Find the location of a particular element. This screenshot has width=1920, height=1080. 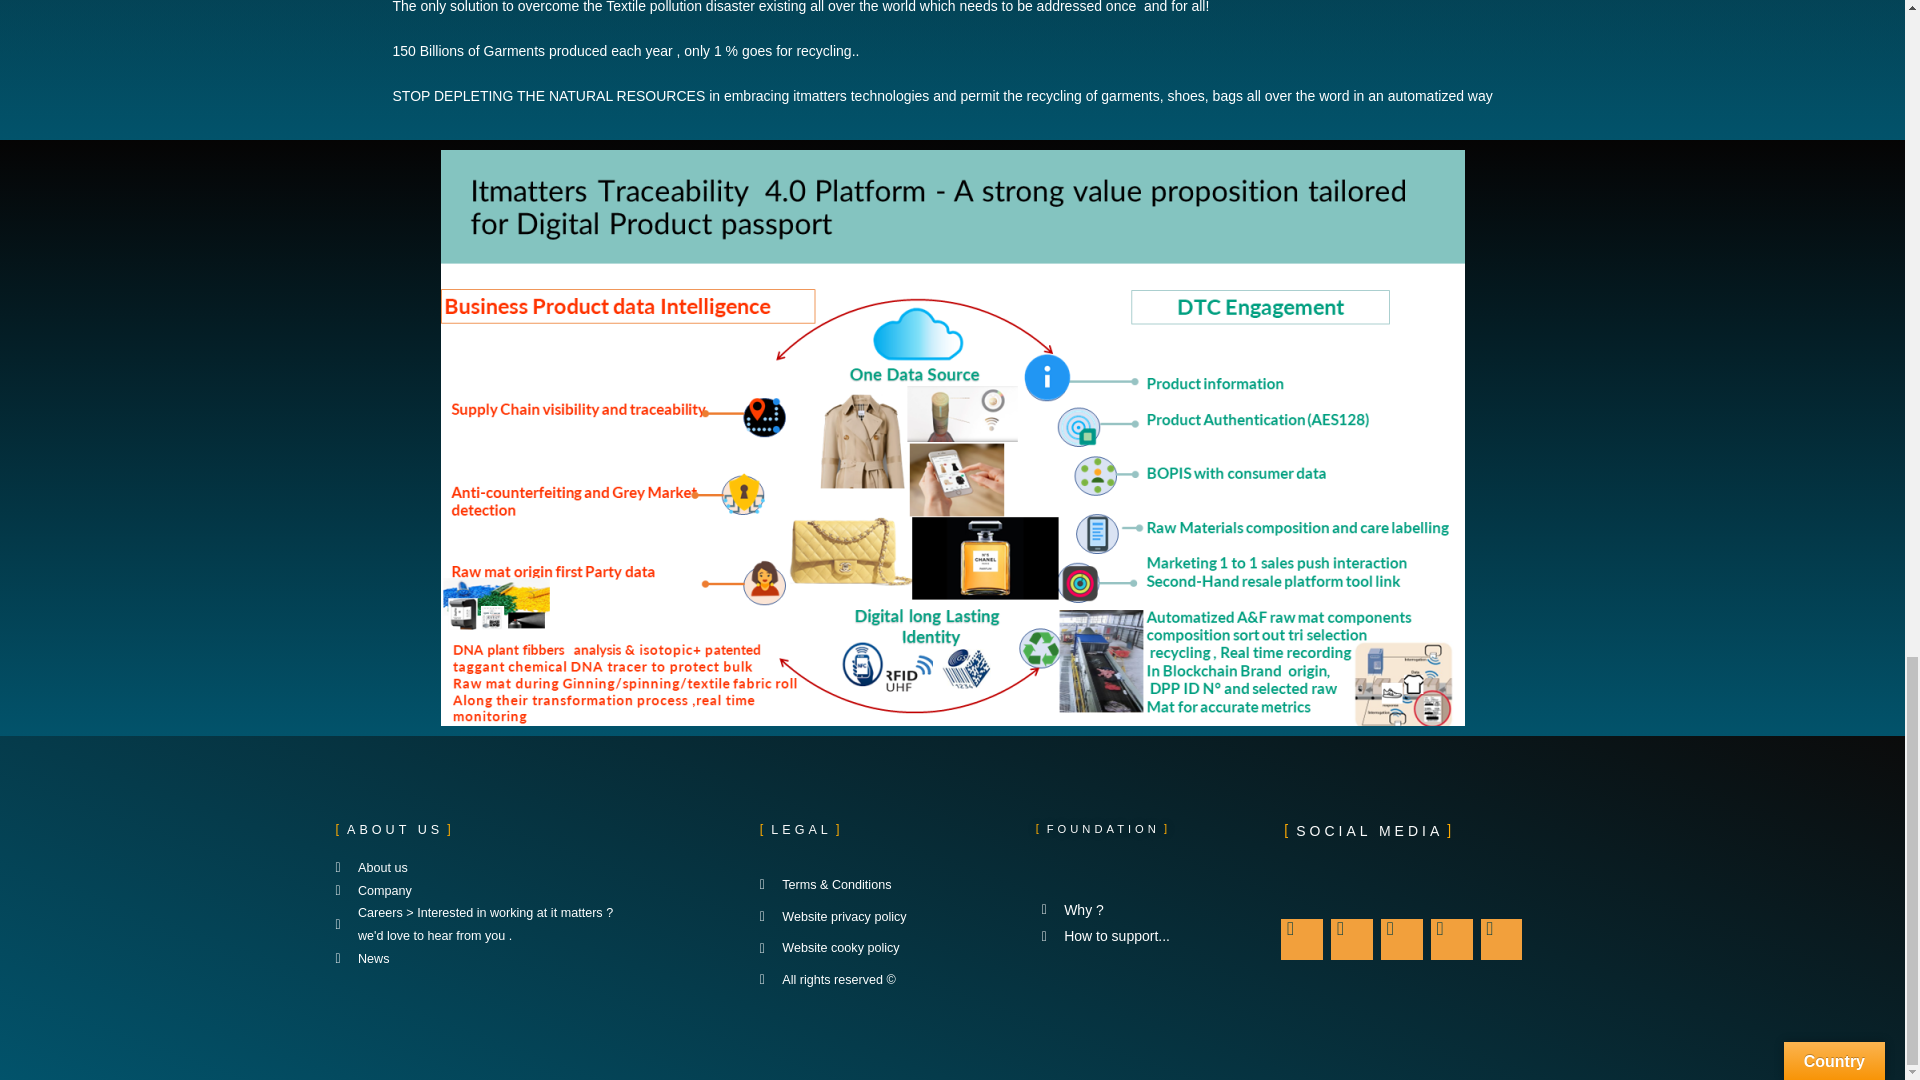

Company is located at coordinates (538, 891).